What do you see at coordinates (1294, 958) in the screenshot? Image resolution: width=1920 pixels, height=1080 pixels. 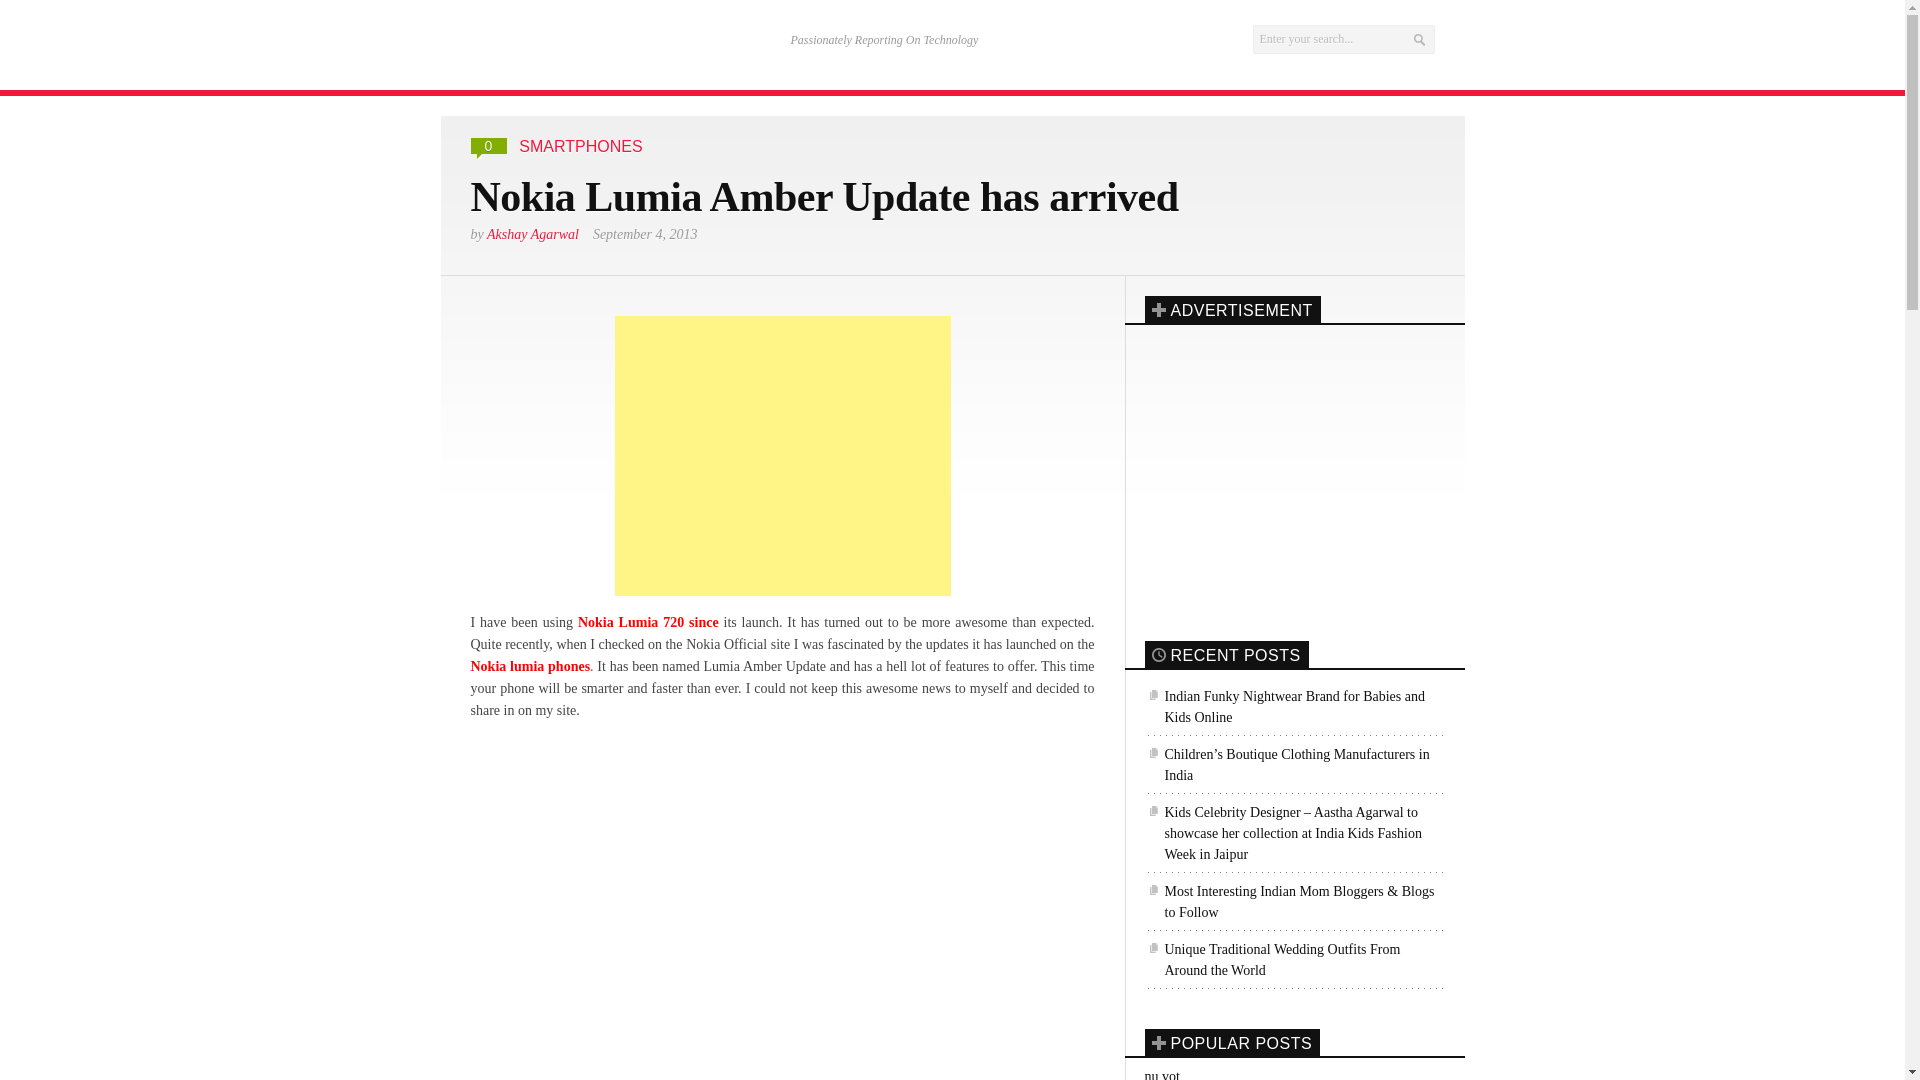 I see `Unique Traditional Wedding Outfits From Around the World` at bounding box center [1294, 958].